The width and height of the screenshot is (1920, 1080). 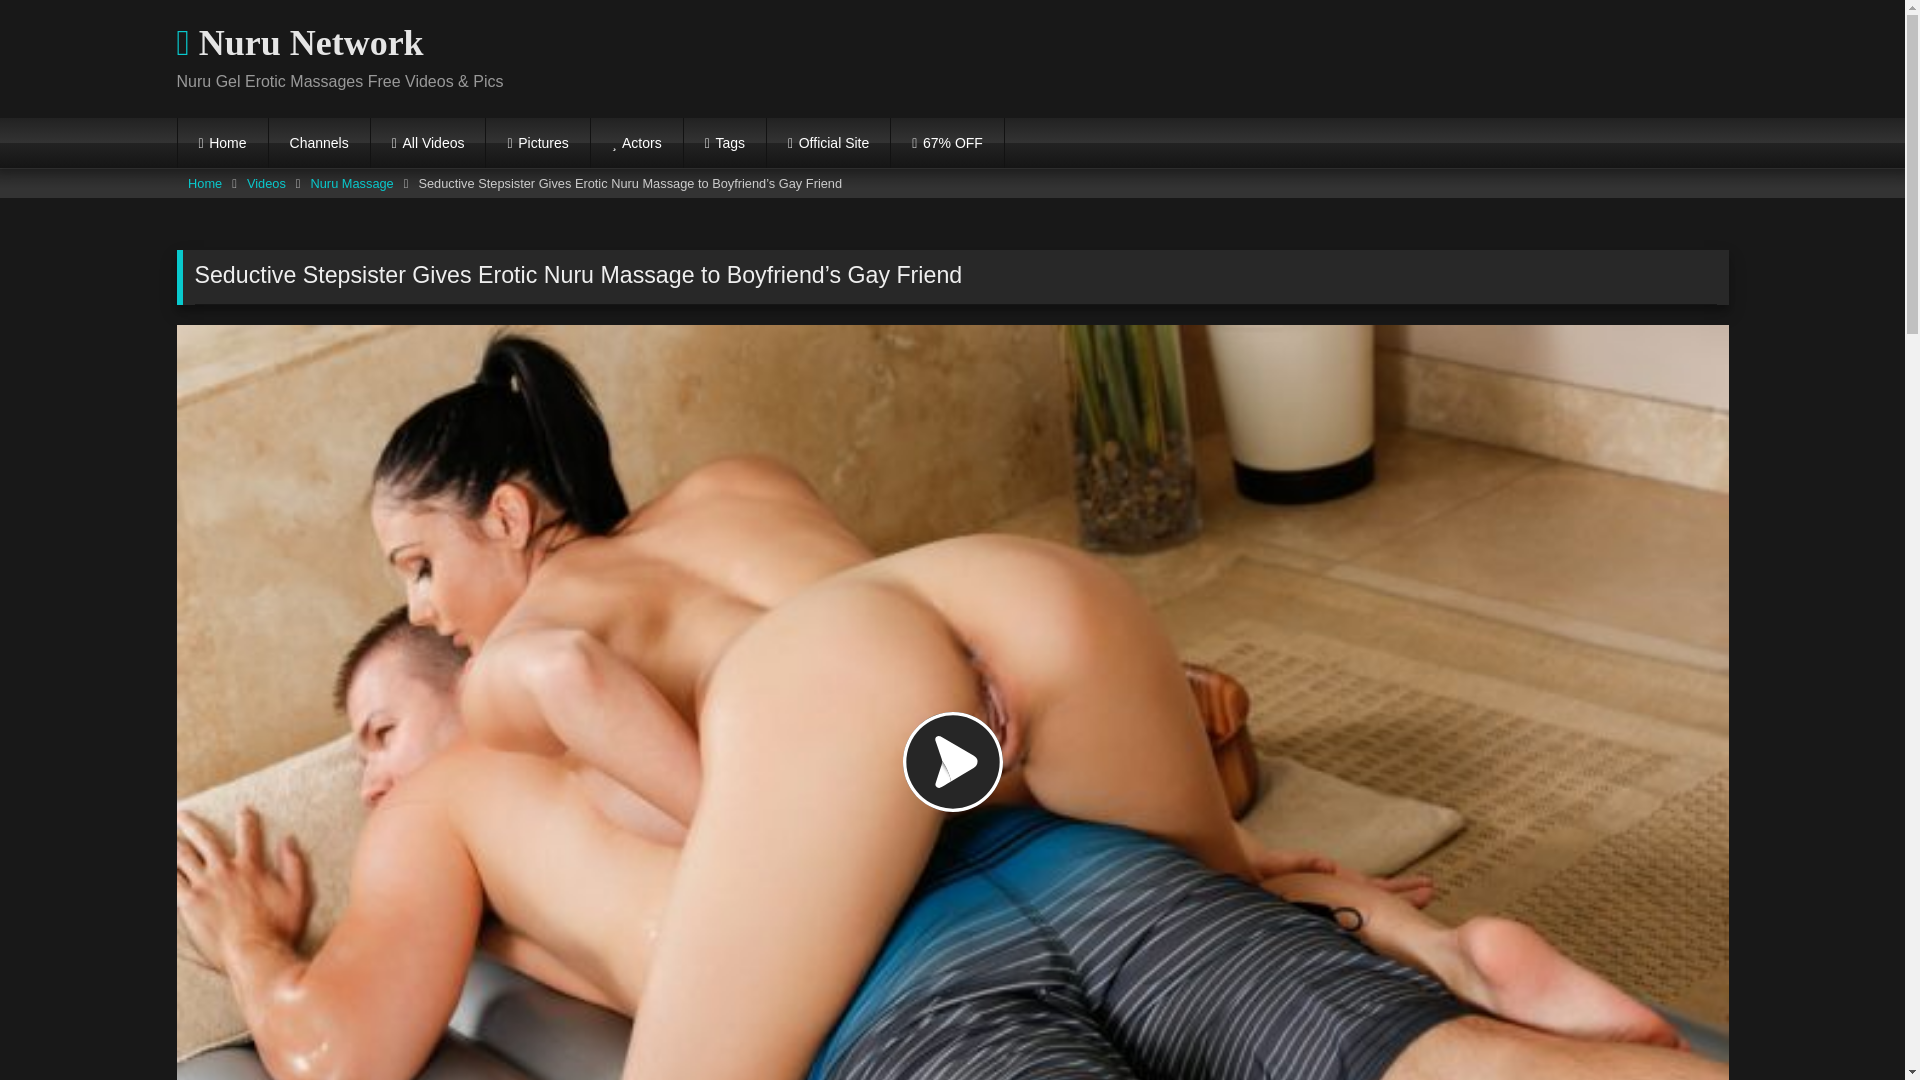 I want to click on Tags, so click(x=724, y=142).